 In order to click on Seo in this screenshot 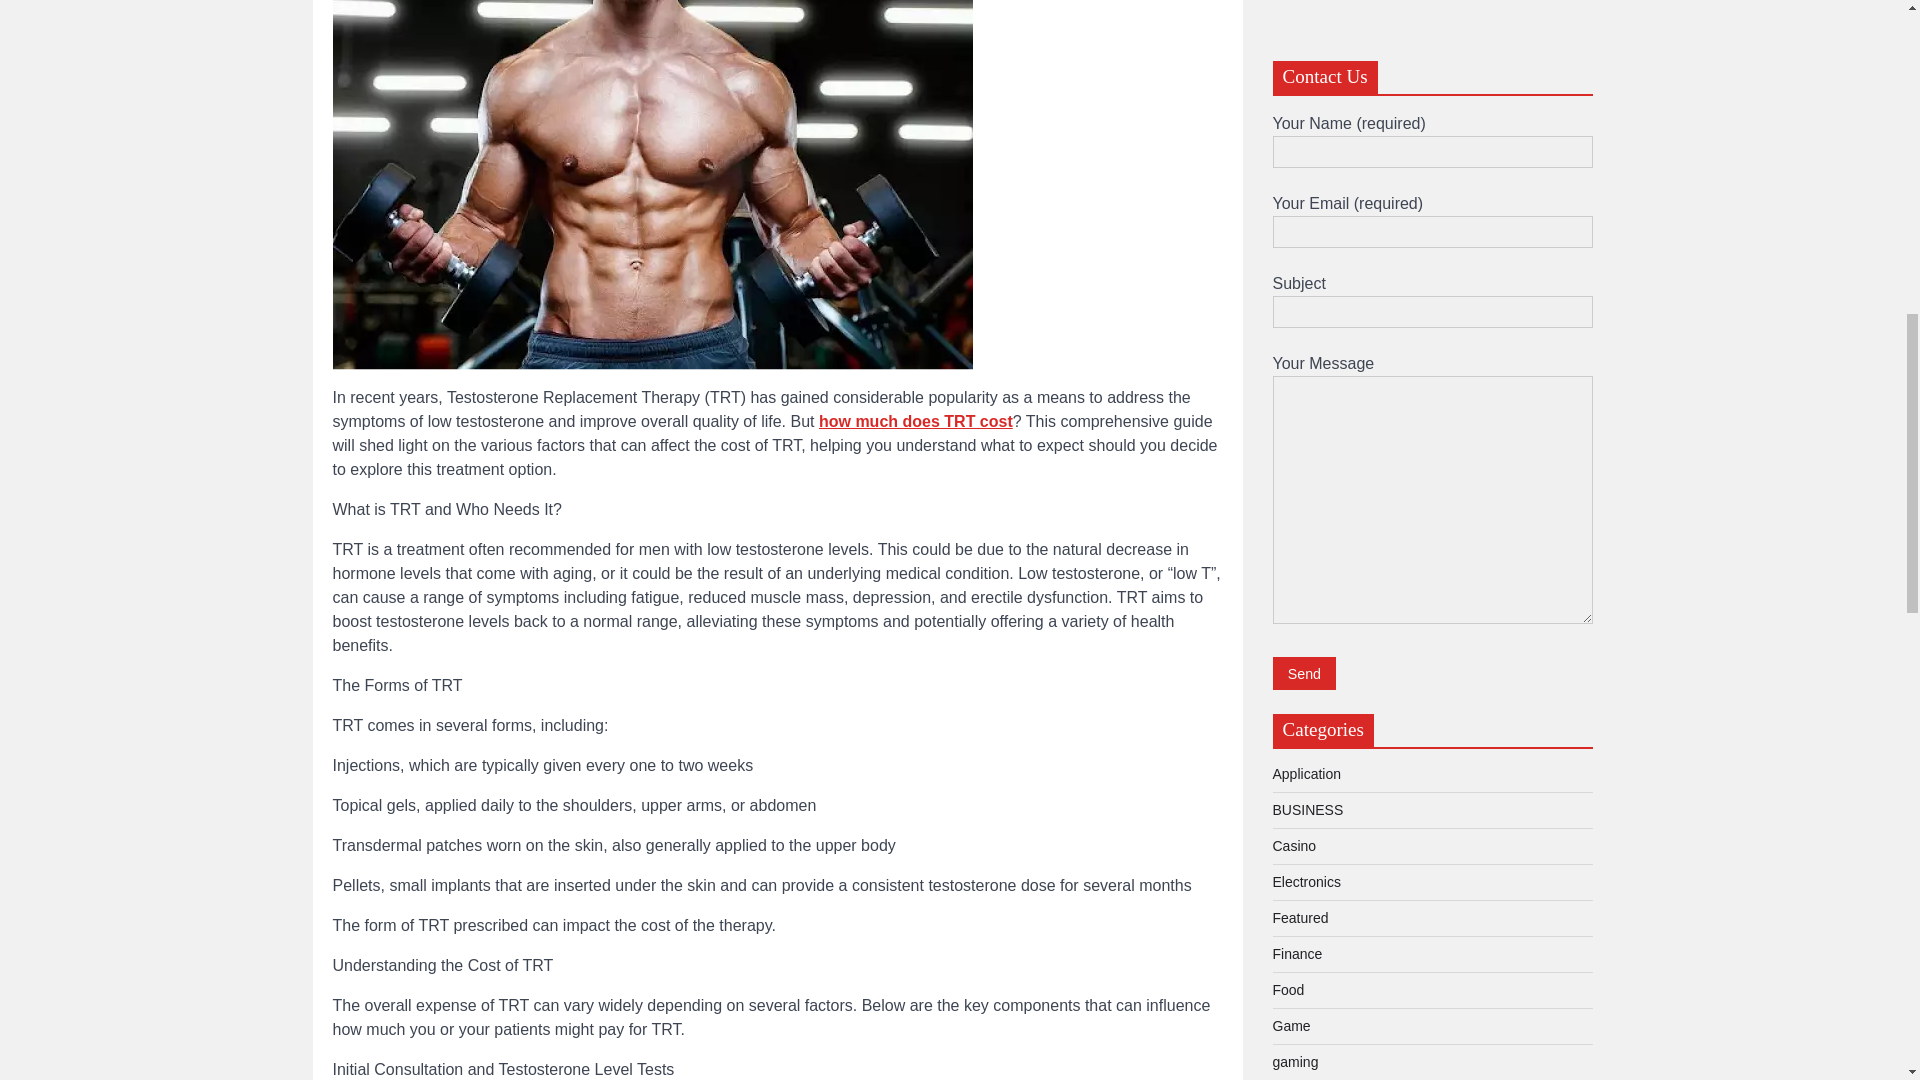, I will do `click(1284, 333)`.